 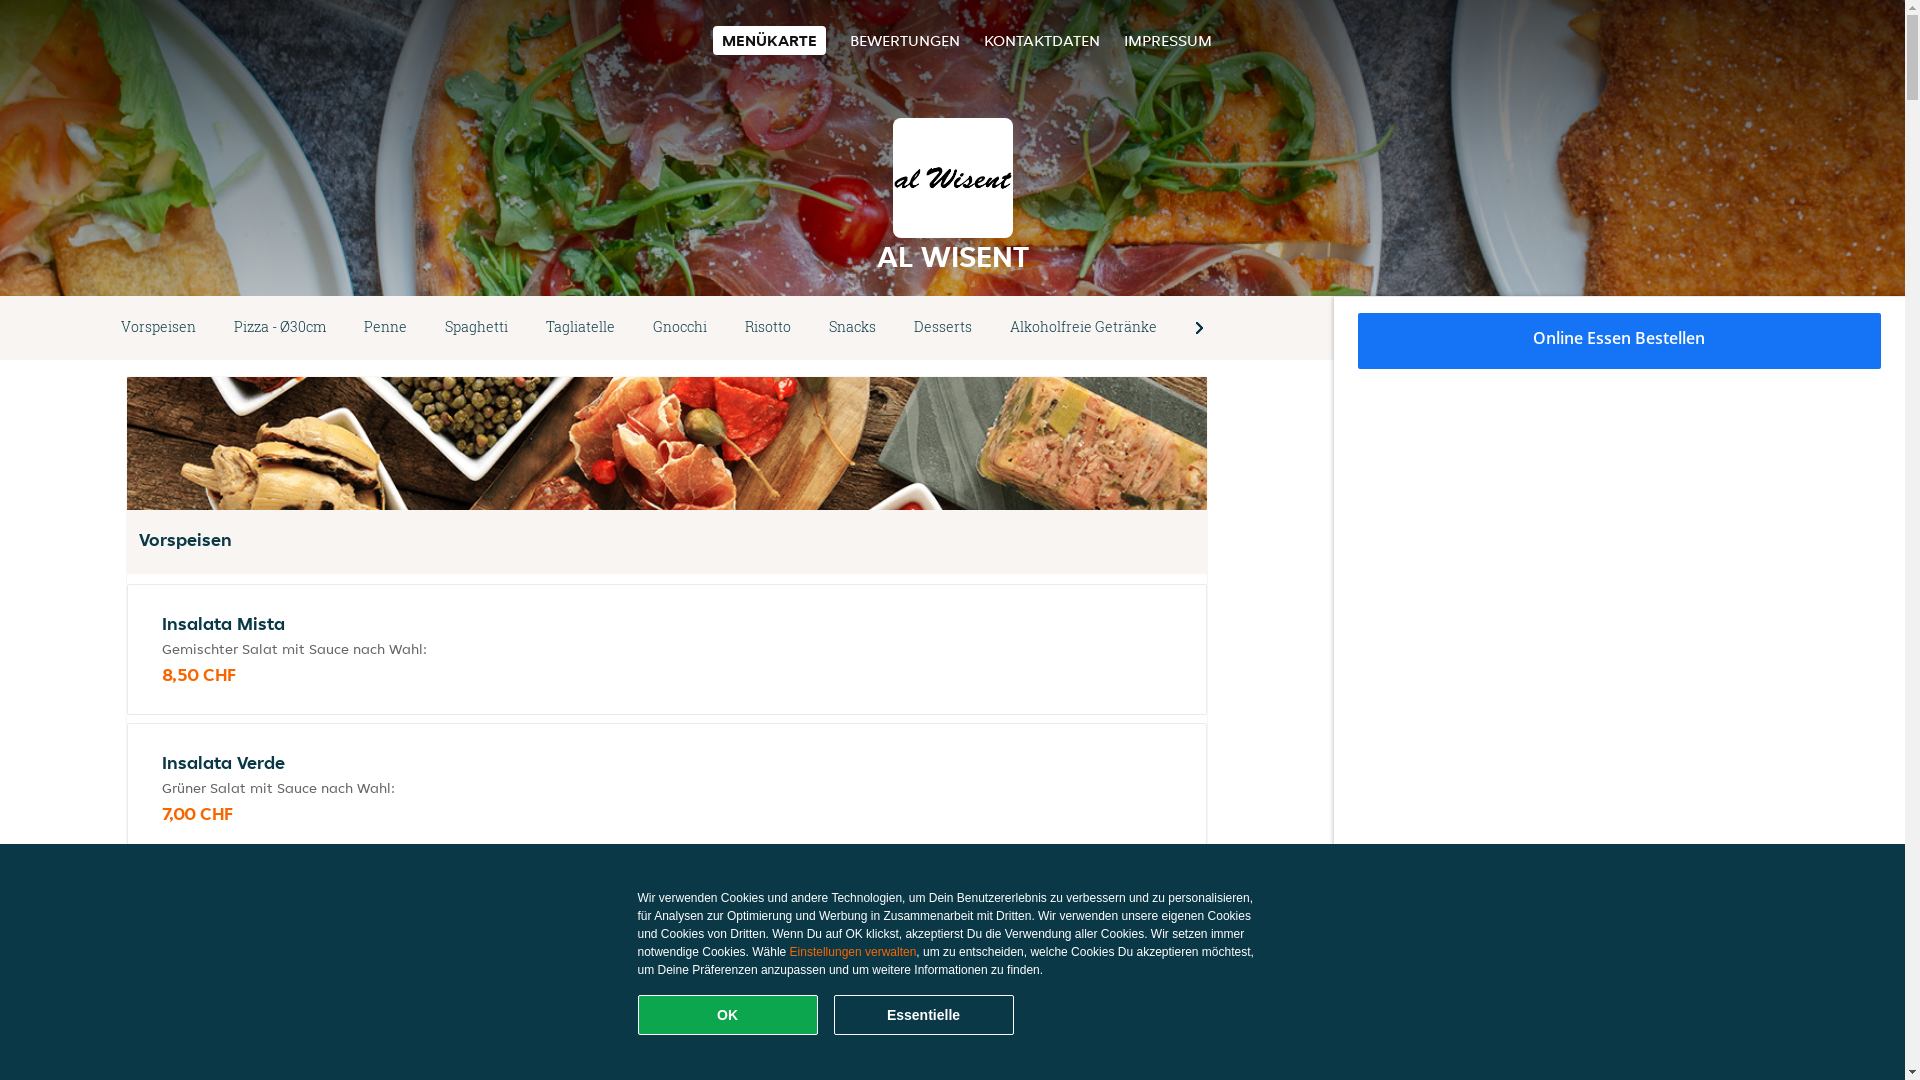 I want to click on BEWERTUNGEN, so click(x=905, y=40).